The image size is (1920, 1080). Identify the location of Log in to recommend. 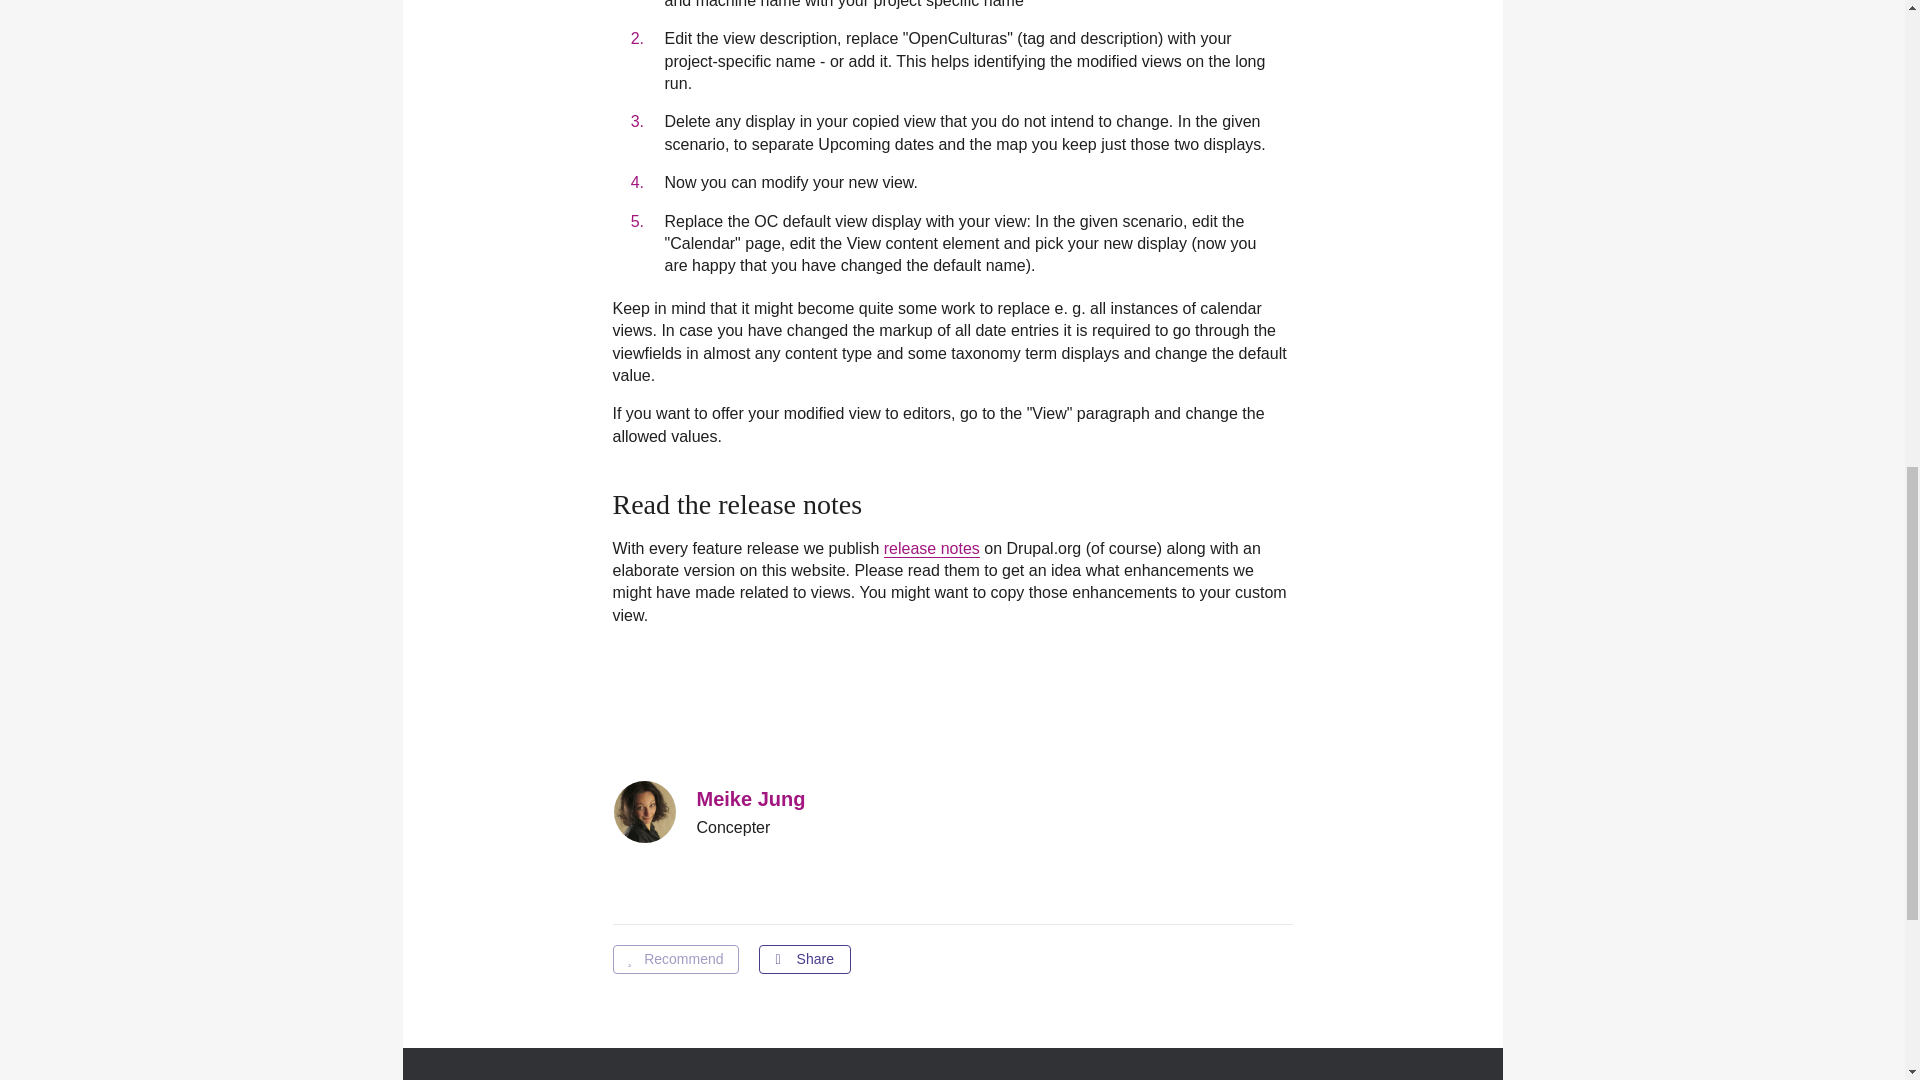
(674, 960).